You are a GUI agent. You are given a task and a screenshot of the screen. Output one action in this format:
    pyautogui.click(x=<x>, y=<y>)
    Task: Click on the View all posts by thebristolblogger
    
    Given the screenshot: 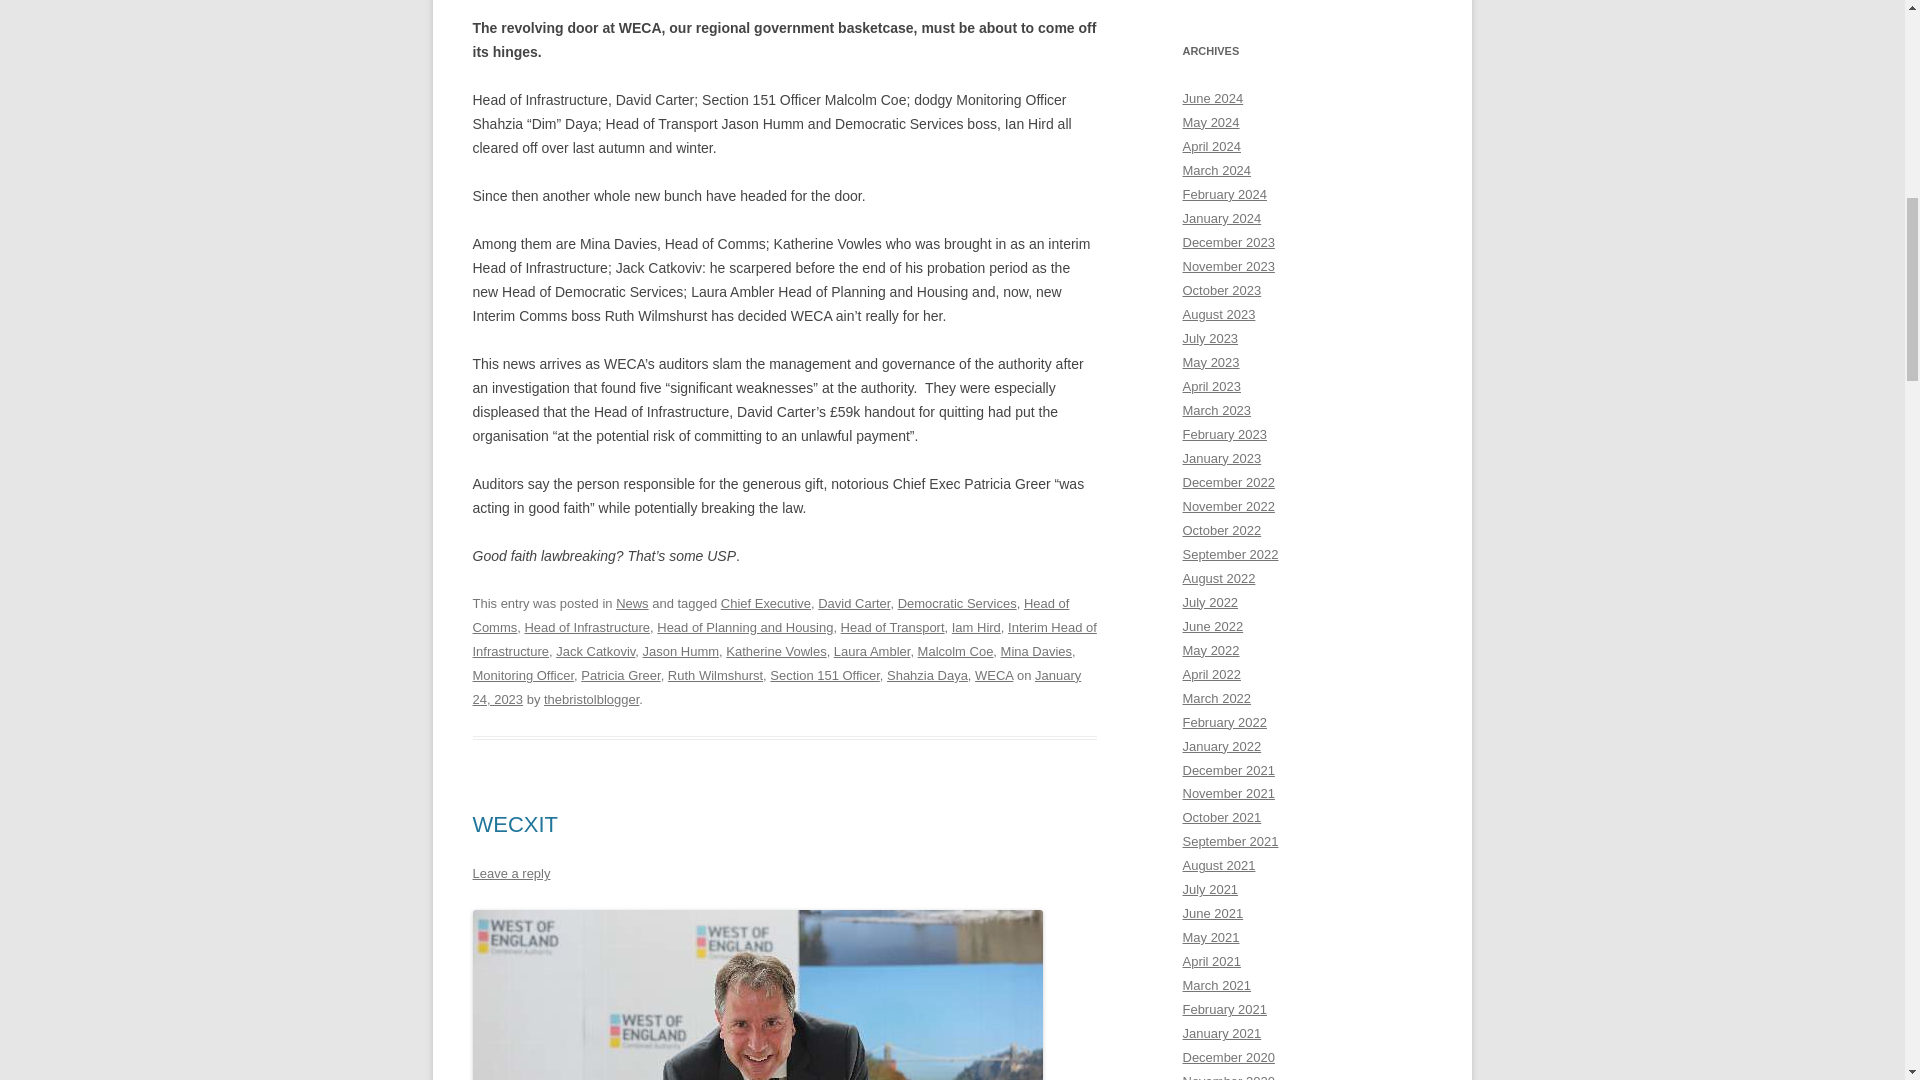 What is the action you would take?
    pyautogui.click(x=591, y=700)
    